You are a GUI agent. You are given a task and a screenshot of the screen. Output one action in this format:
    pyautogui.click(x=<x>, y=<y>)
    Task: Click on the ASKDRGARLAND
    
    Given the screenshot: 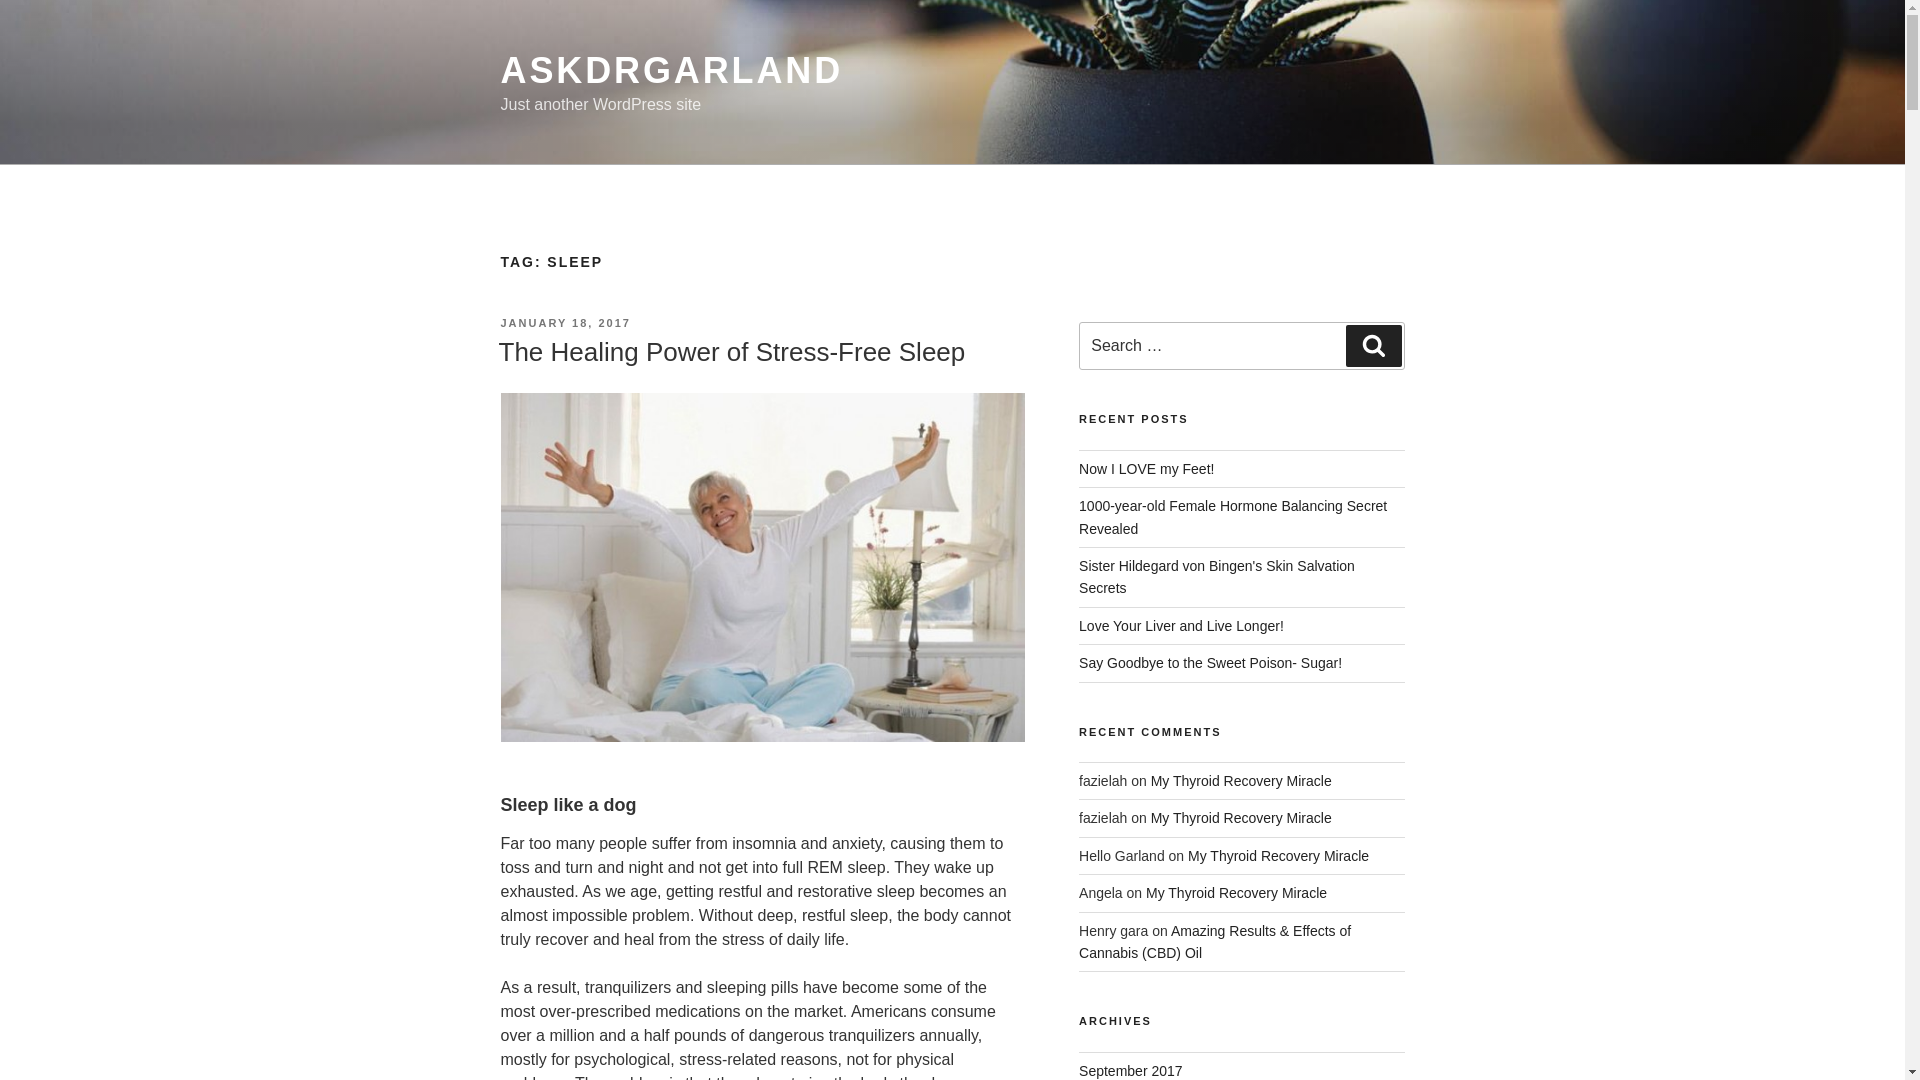 What is the action you would take?
    pyautogui.click(x=670, y=70)
    